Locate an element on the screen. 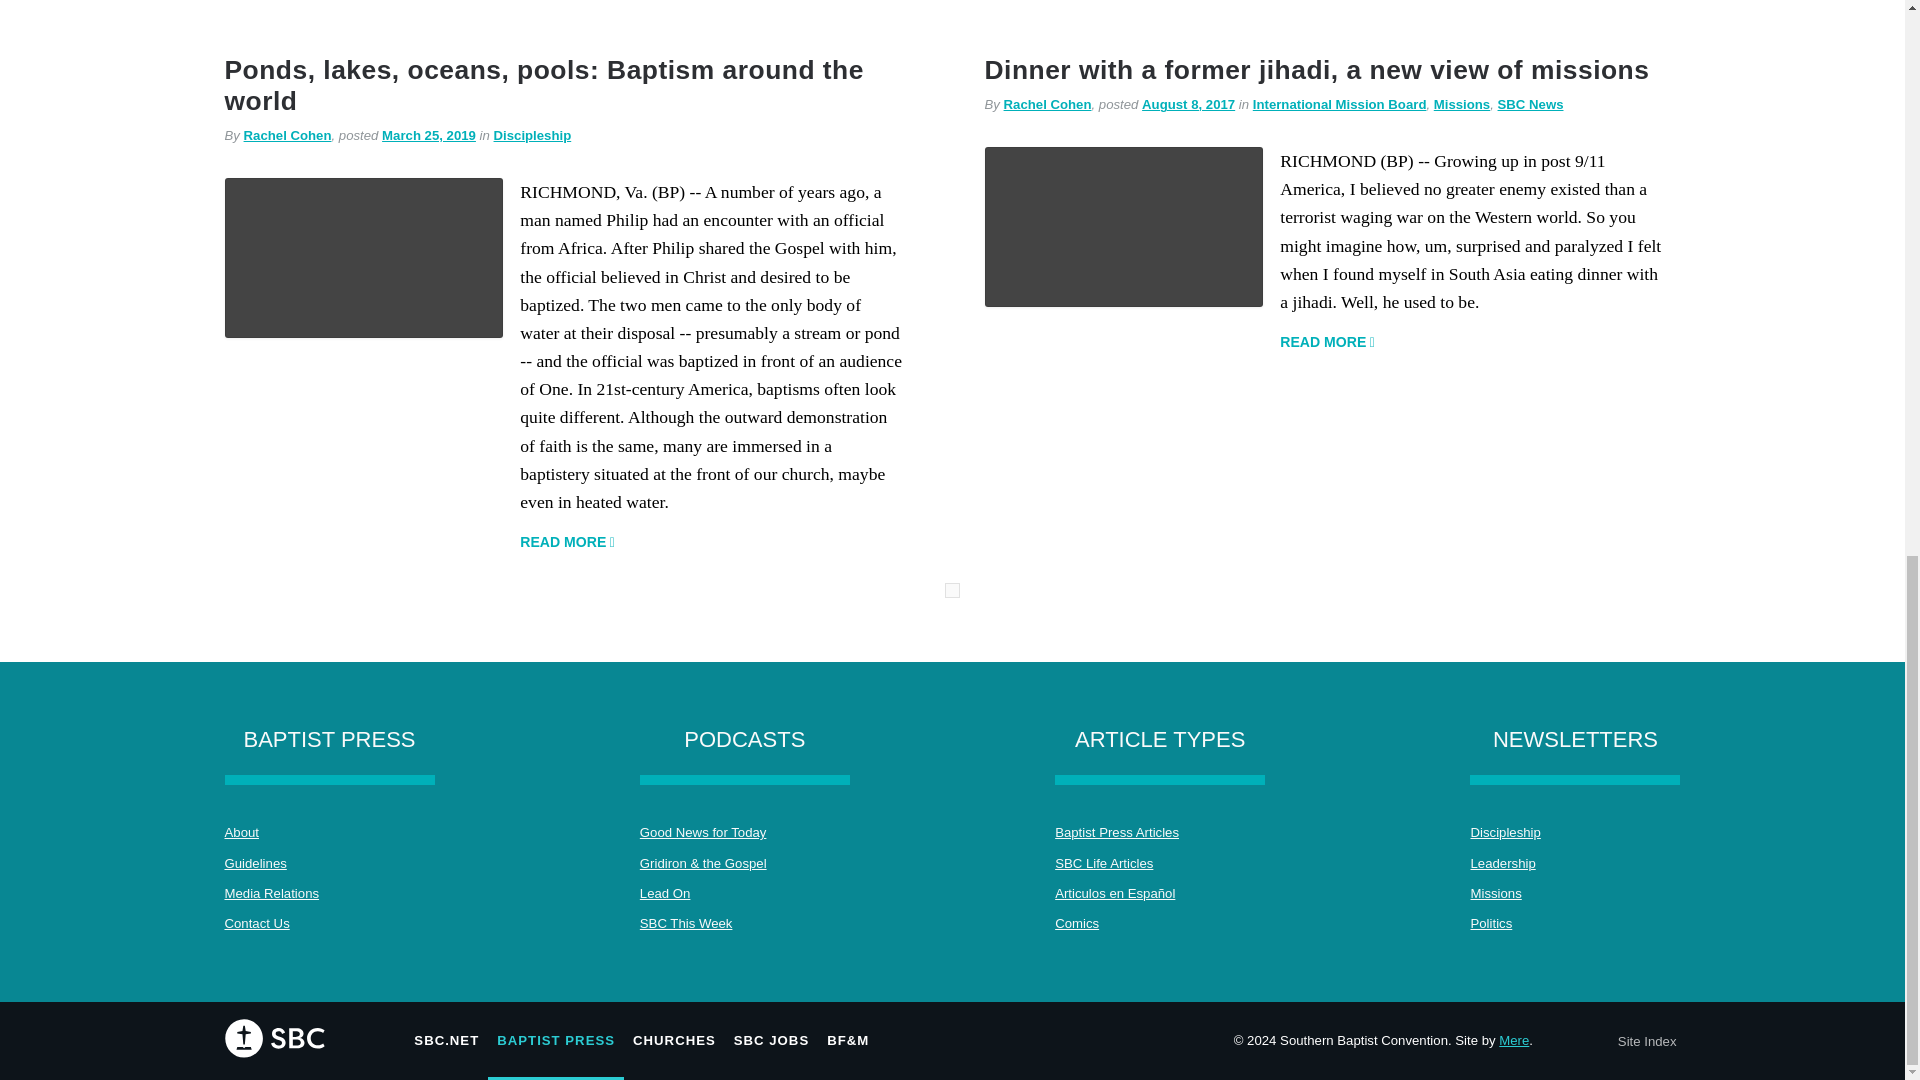  Discipleship is located at coordinates (532, 135).